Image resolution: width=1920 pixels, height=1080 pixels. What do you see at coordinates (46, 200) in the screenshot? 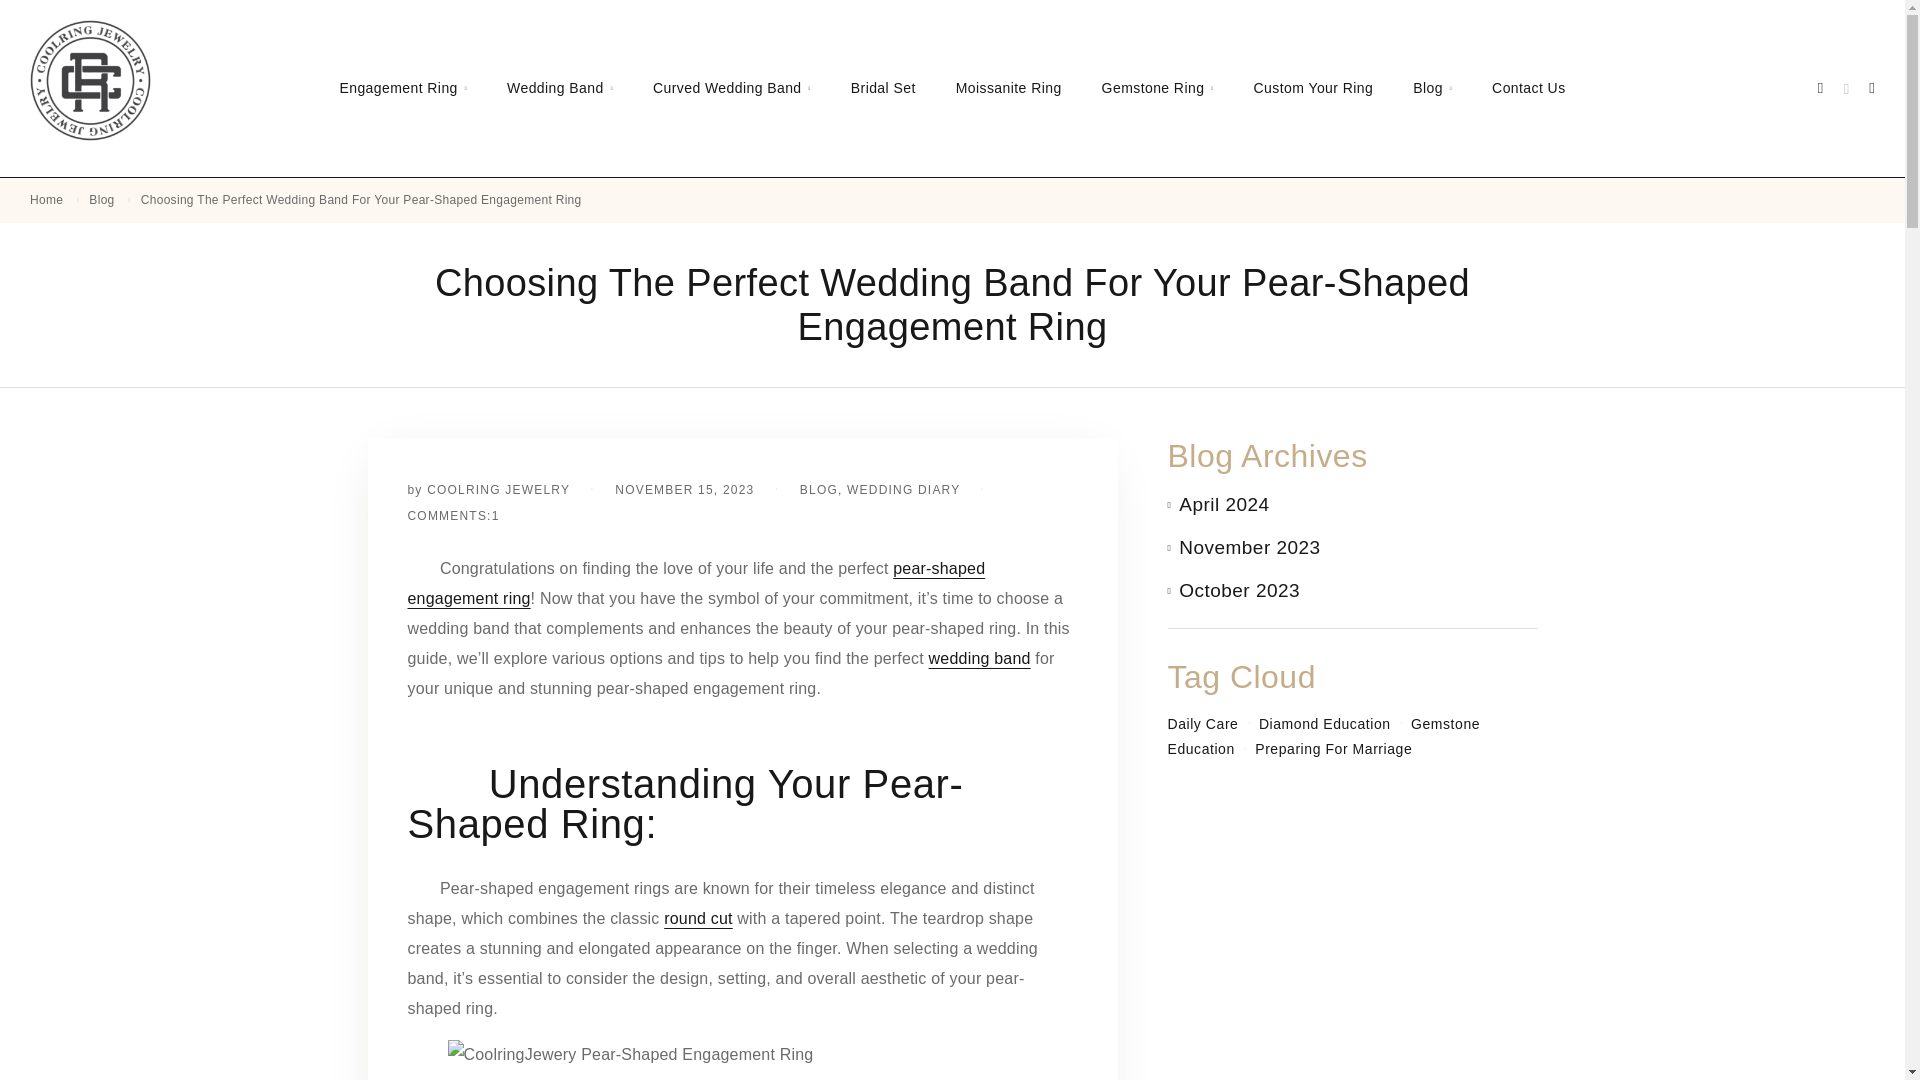
I see `Home` at bounding box center [46, 200].